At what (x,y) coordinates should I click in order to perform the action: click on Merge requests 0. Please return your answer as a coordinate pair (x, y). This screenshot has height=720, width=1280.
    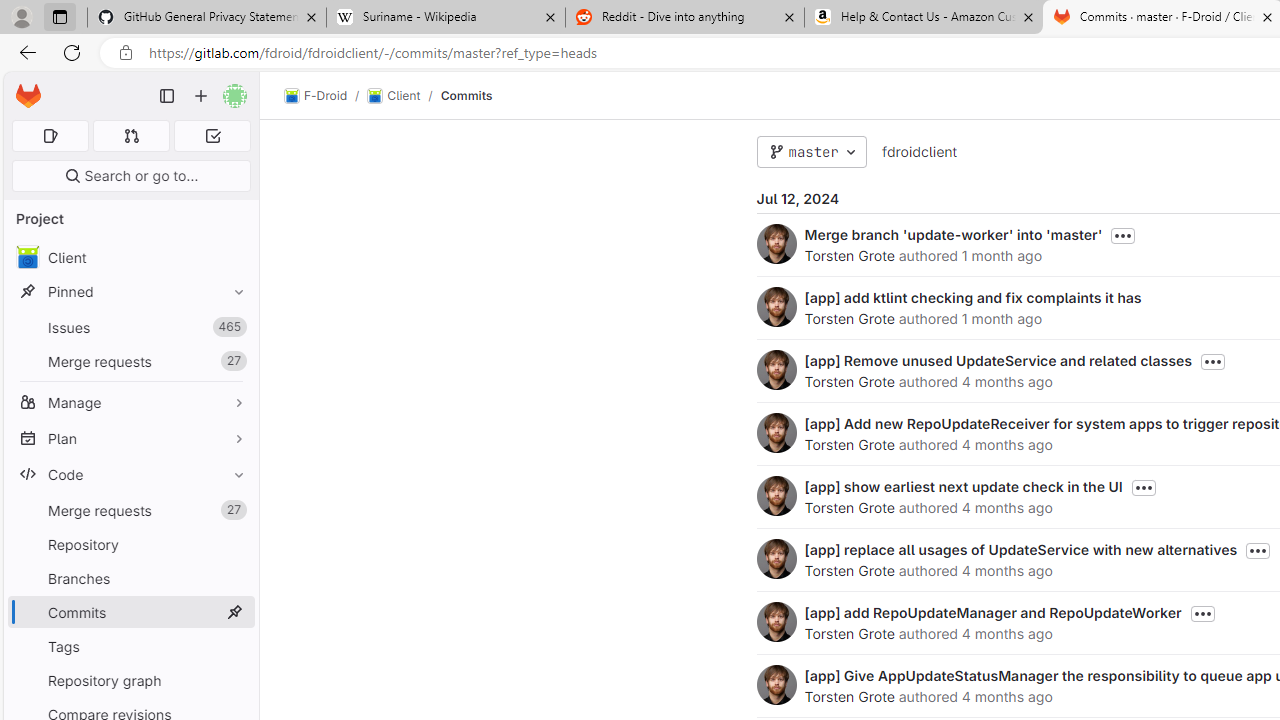
    Looking at the image, I should click on (132, 136).